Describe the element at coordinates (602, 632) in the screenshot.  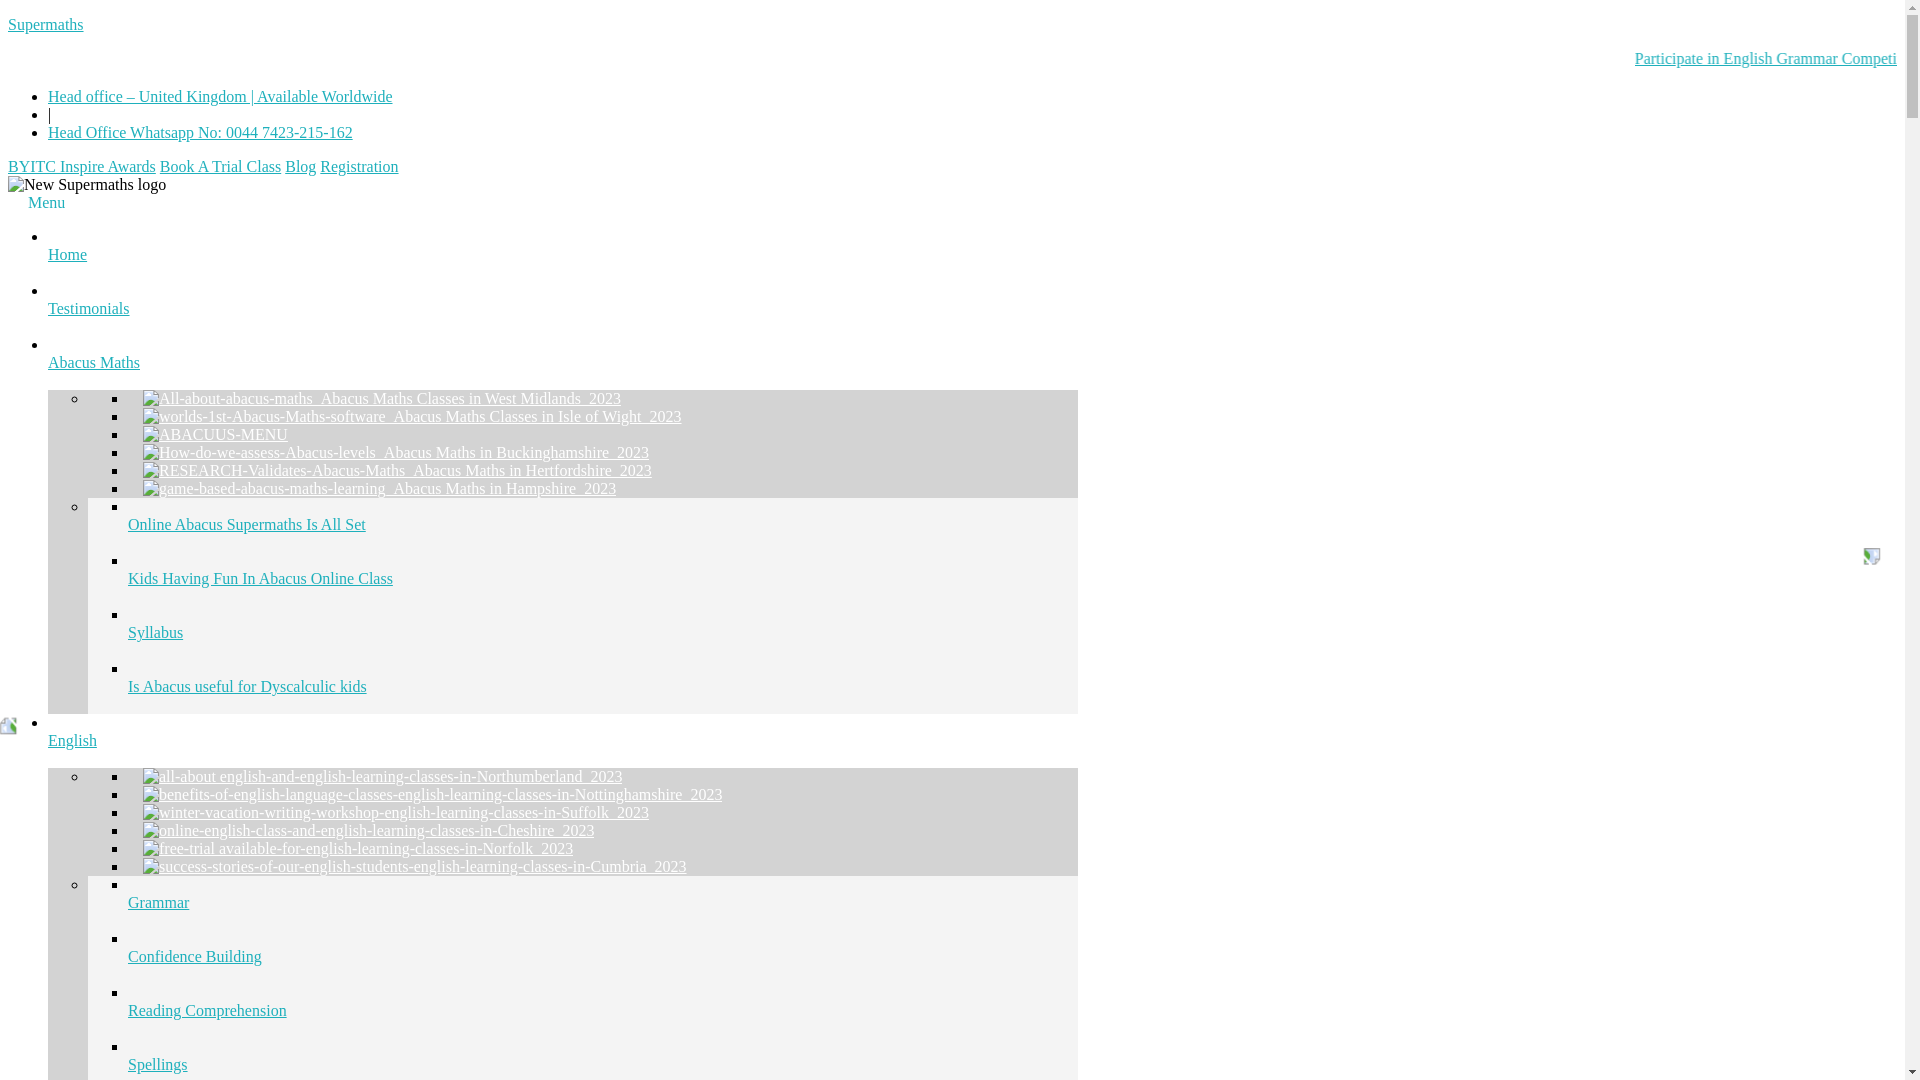
I see `Syllabus` at that location.